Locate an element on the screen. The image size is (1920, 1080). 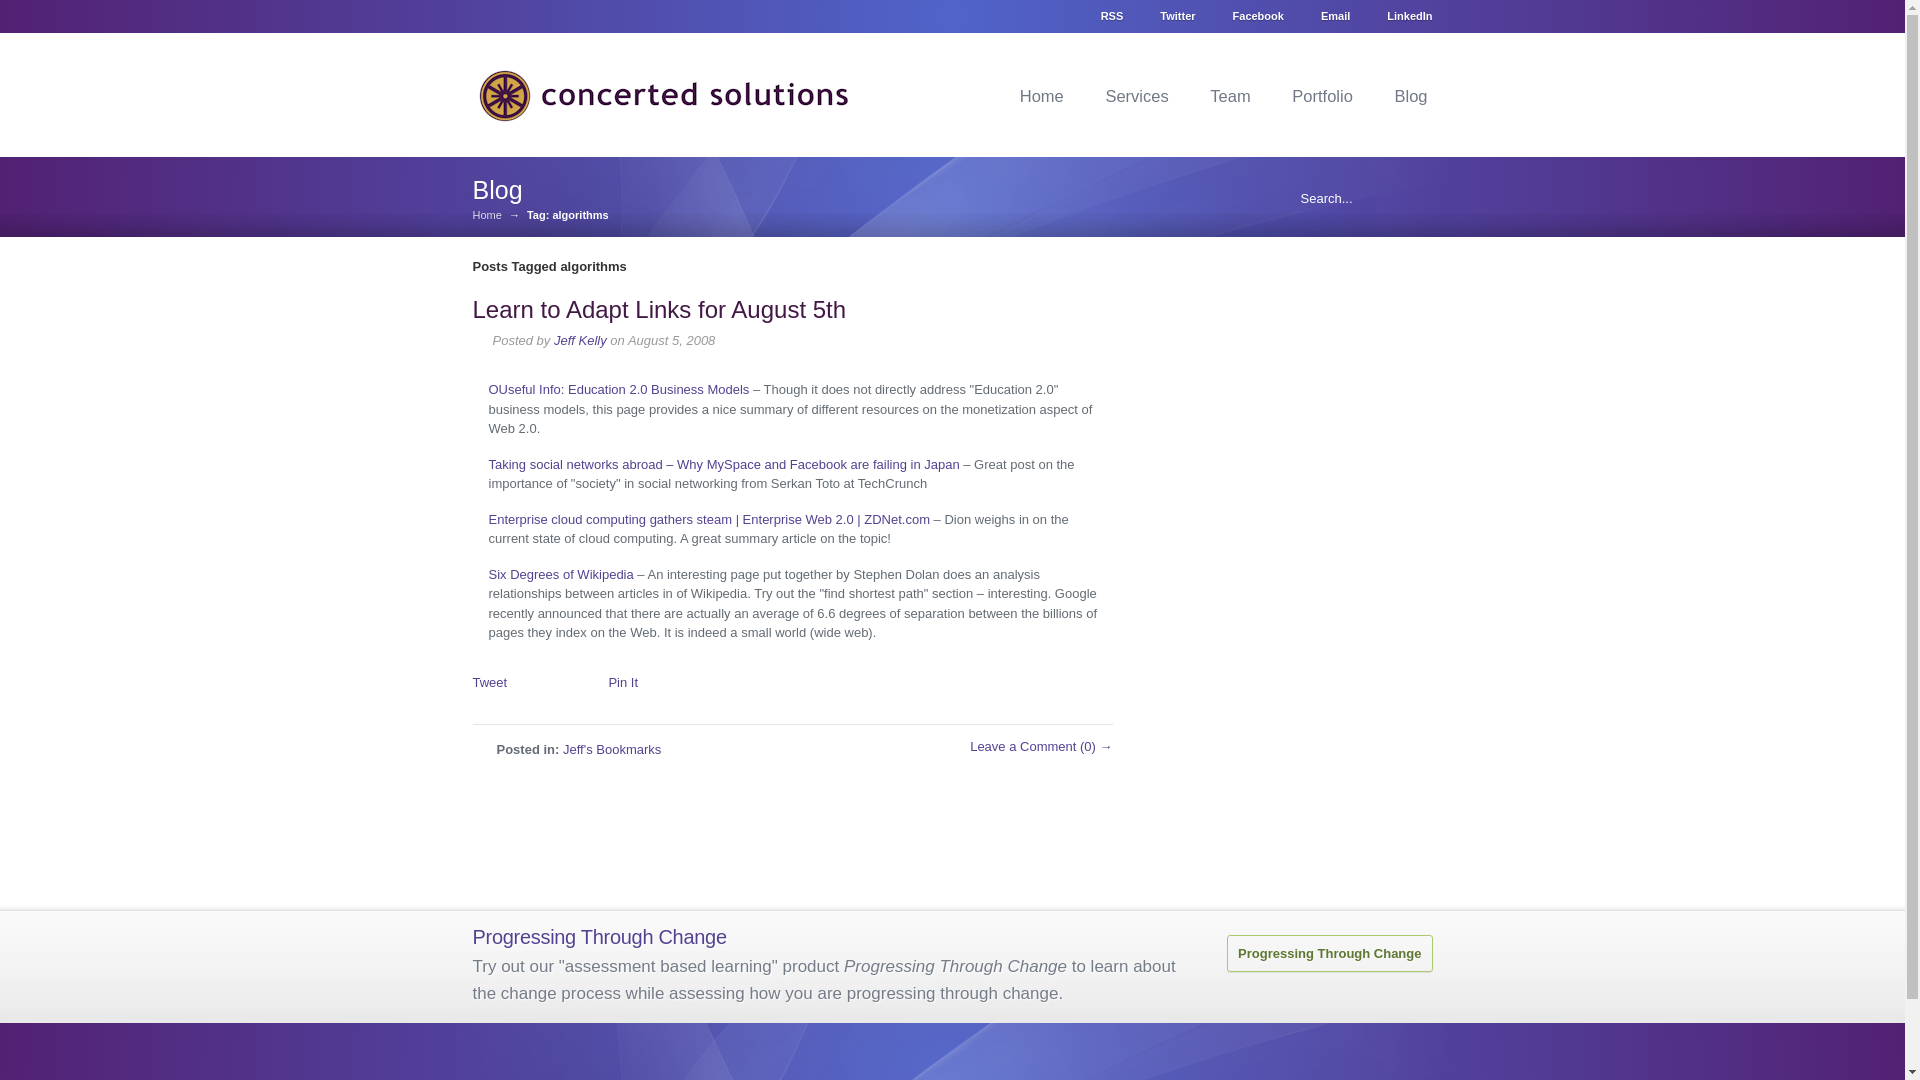
RSS is located at coordinates (1106, 13).